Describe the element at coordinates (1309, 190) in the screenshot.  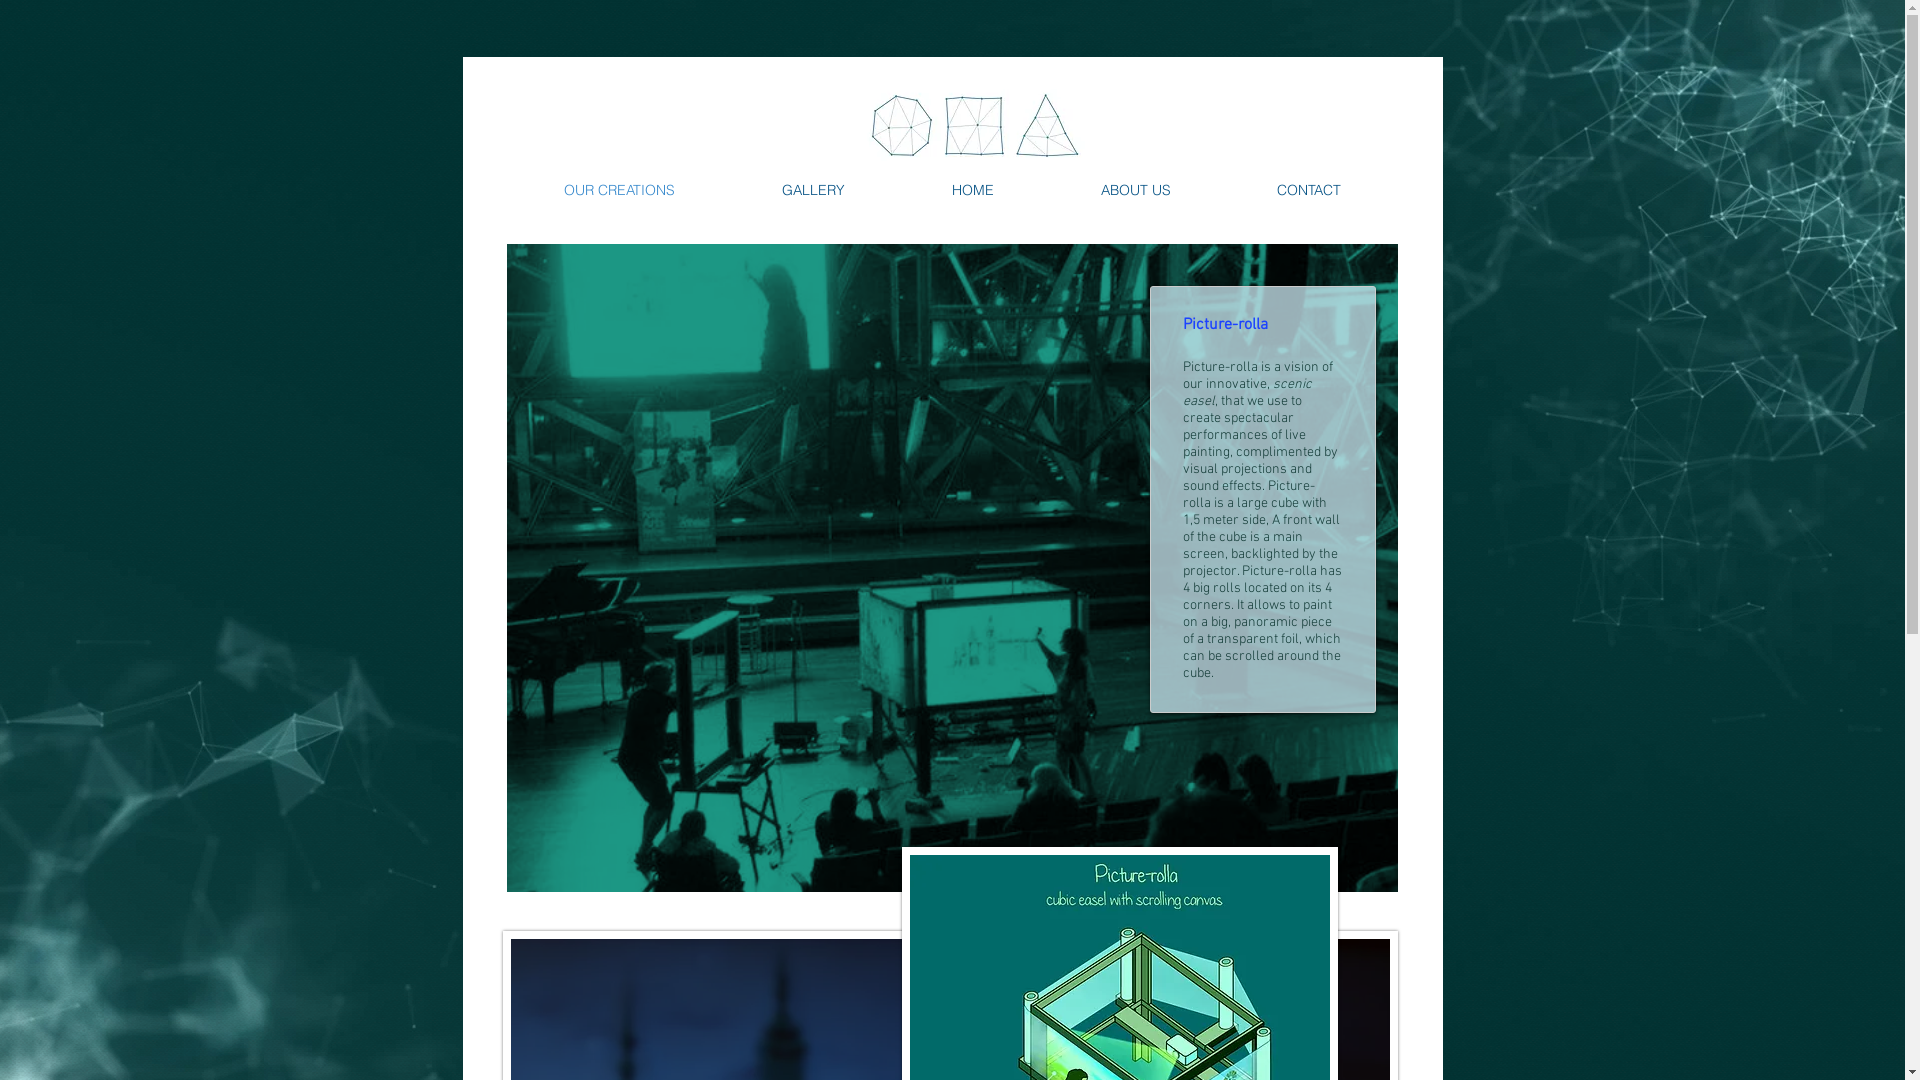
I see `CONTACT` at that location.